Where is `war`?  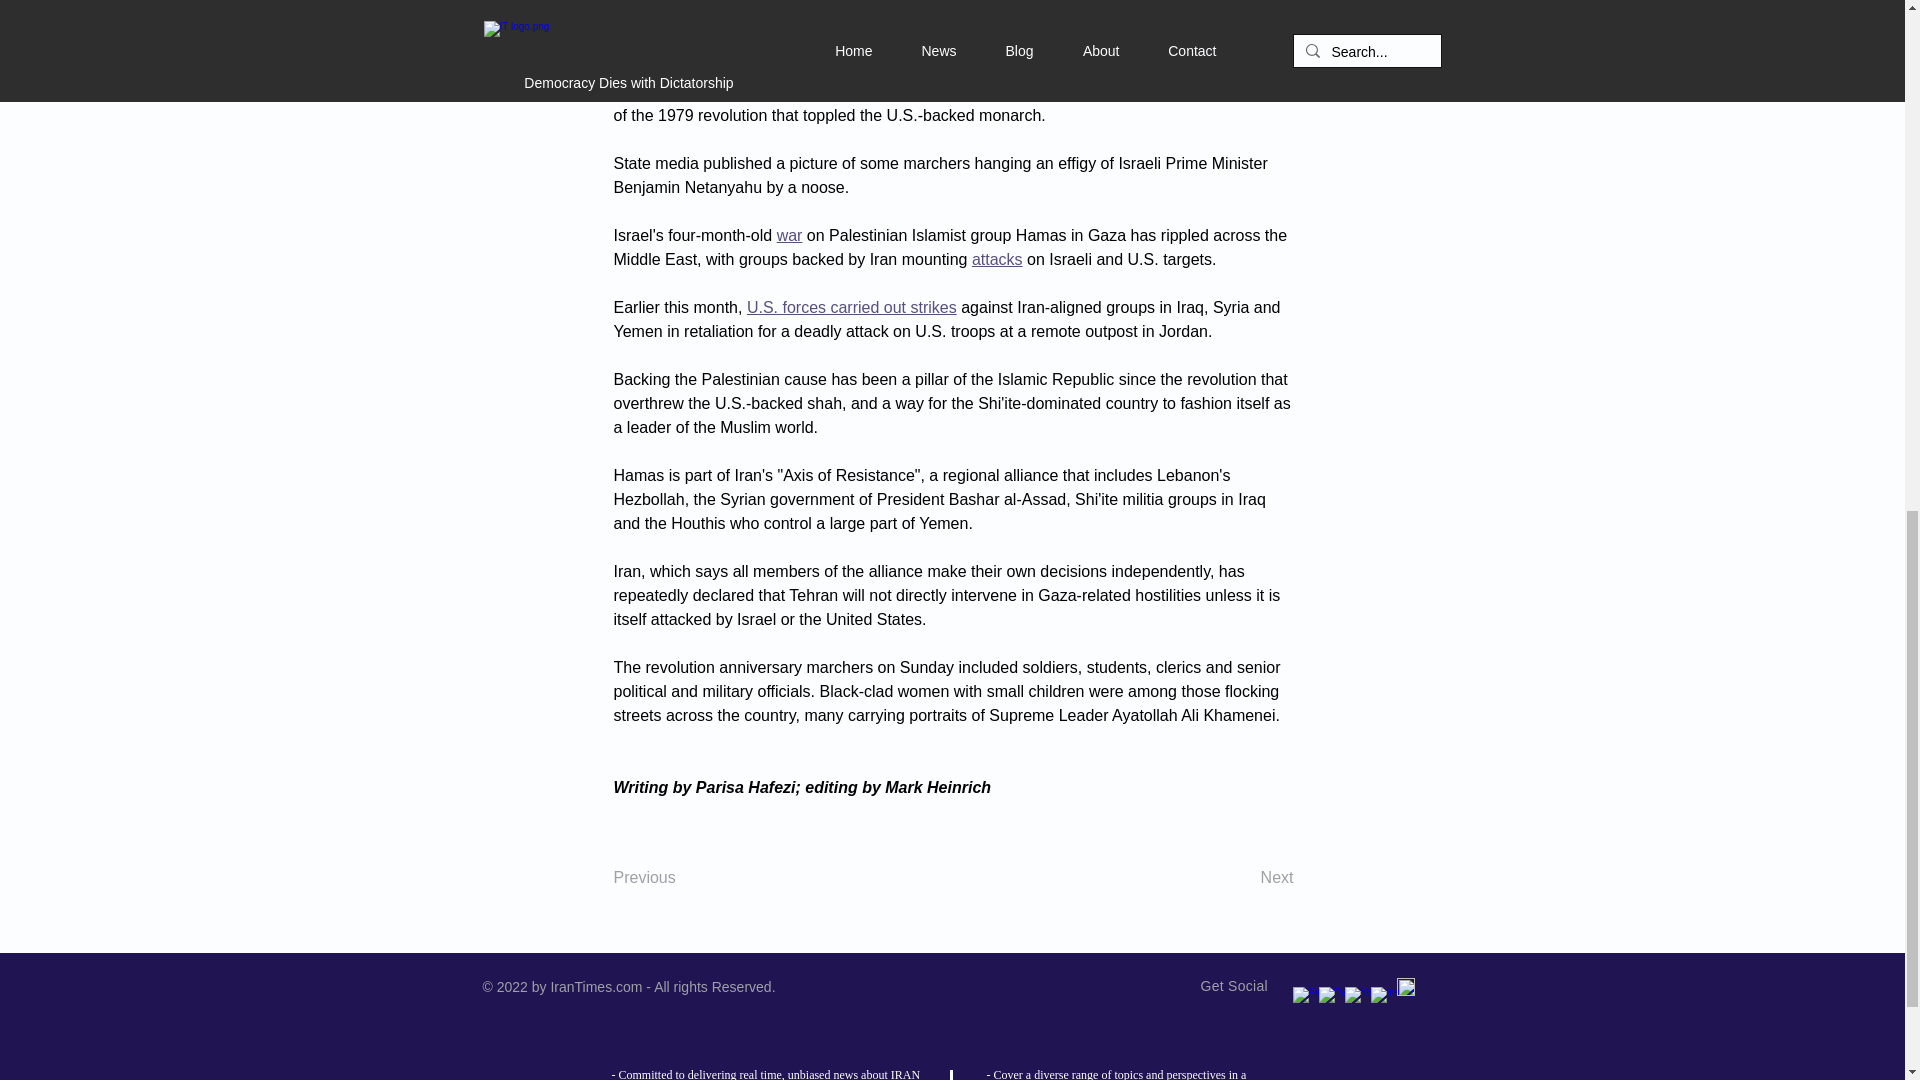
war is located at coordinates (790, 235).